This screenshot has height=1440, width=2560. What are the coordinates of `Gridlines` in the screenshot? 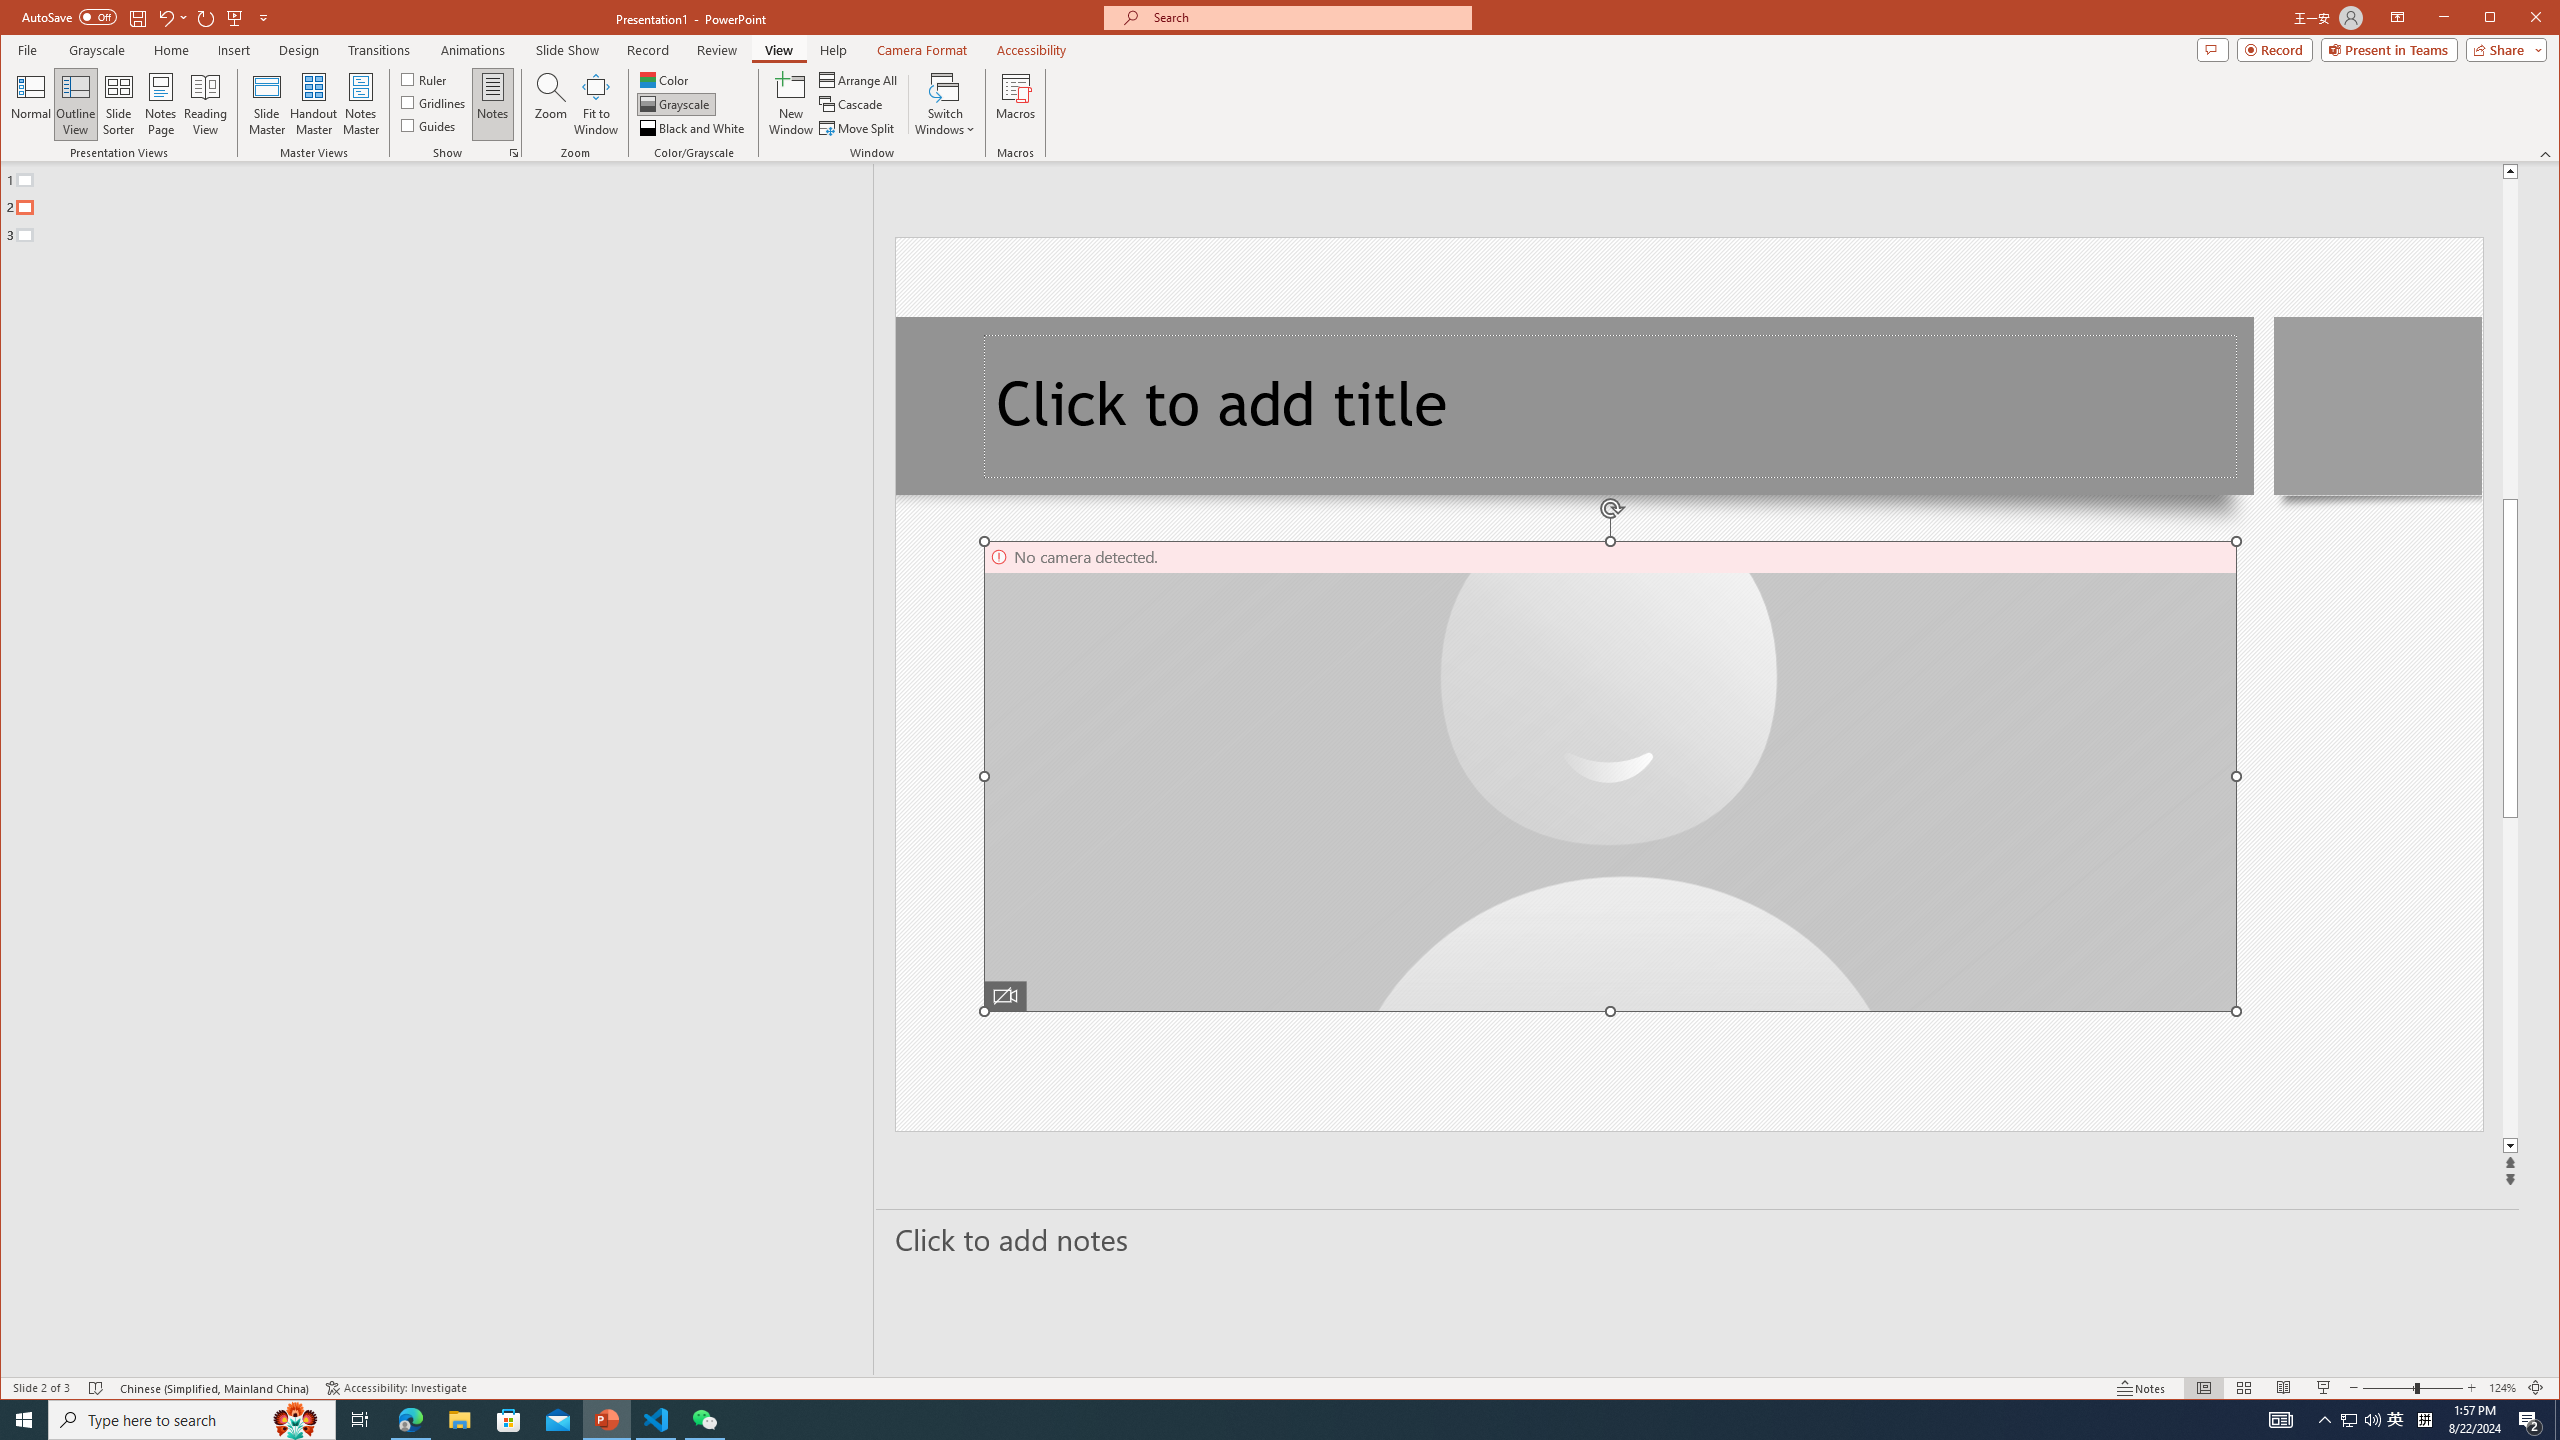 It's located at (434, 102).